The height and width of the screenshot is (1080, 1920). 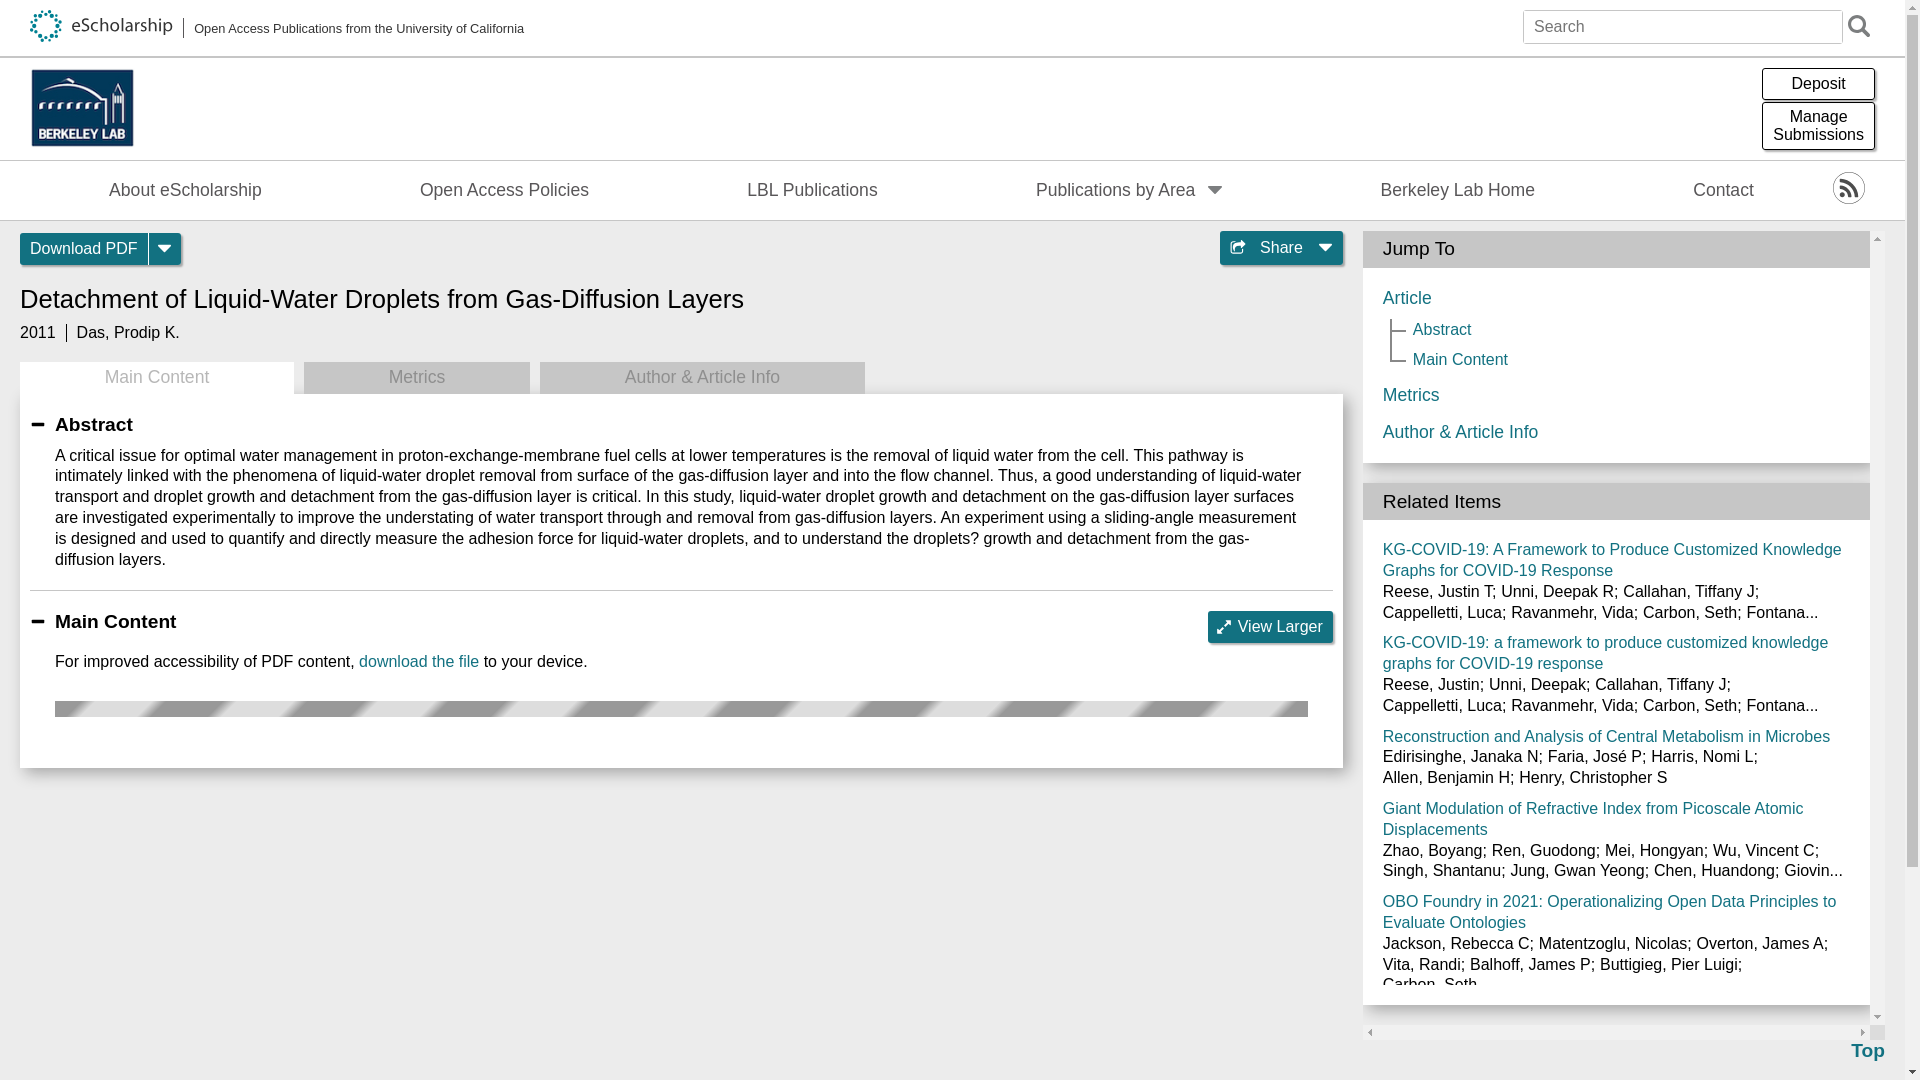 What do you see at coordinates (277, 28) in the screenshot?
I see `Open Access Publications from the University of California` at bounding box center [277, 28].